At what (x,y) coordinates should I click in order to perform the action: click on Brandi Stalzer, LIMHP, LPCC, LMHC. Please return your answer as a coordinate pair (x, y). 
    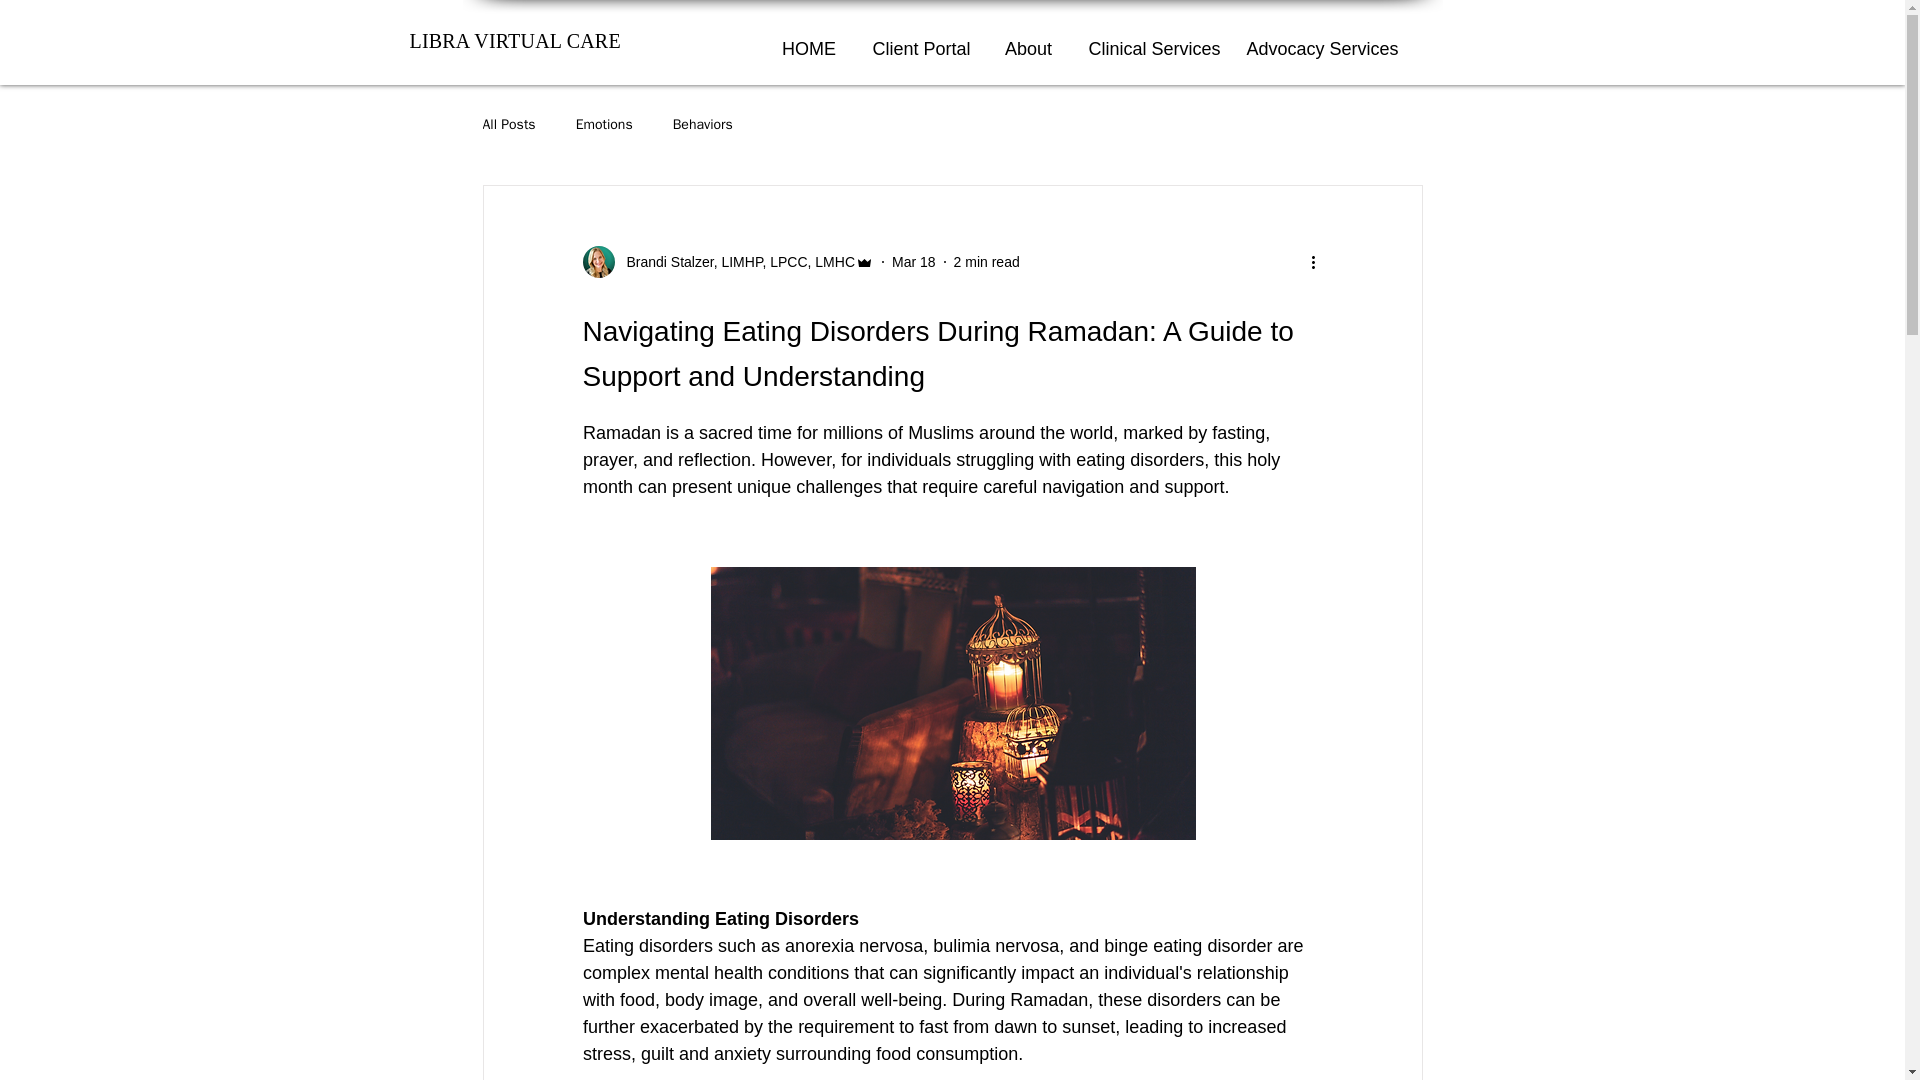
    Looking at the image, I should click on (727, 262).